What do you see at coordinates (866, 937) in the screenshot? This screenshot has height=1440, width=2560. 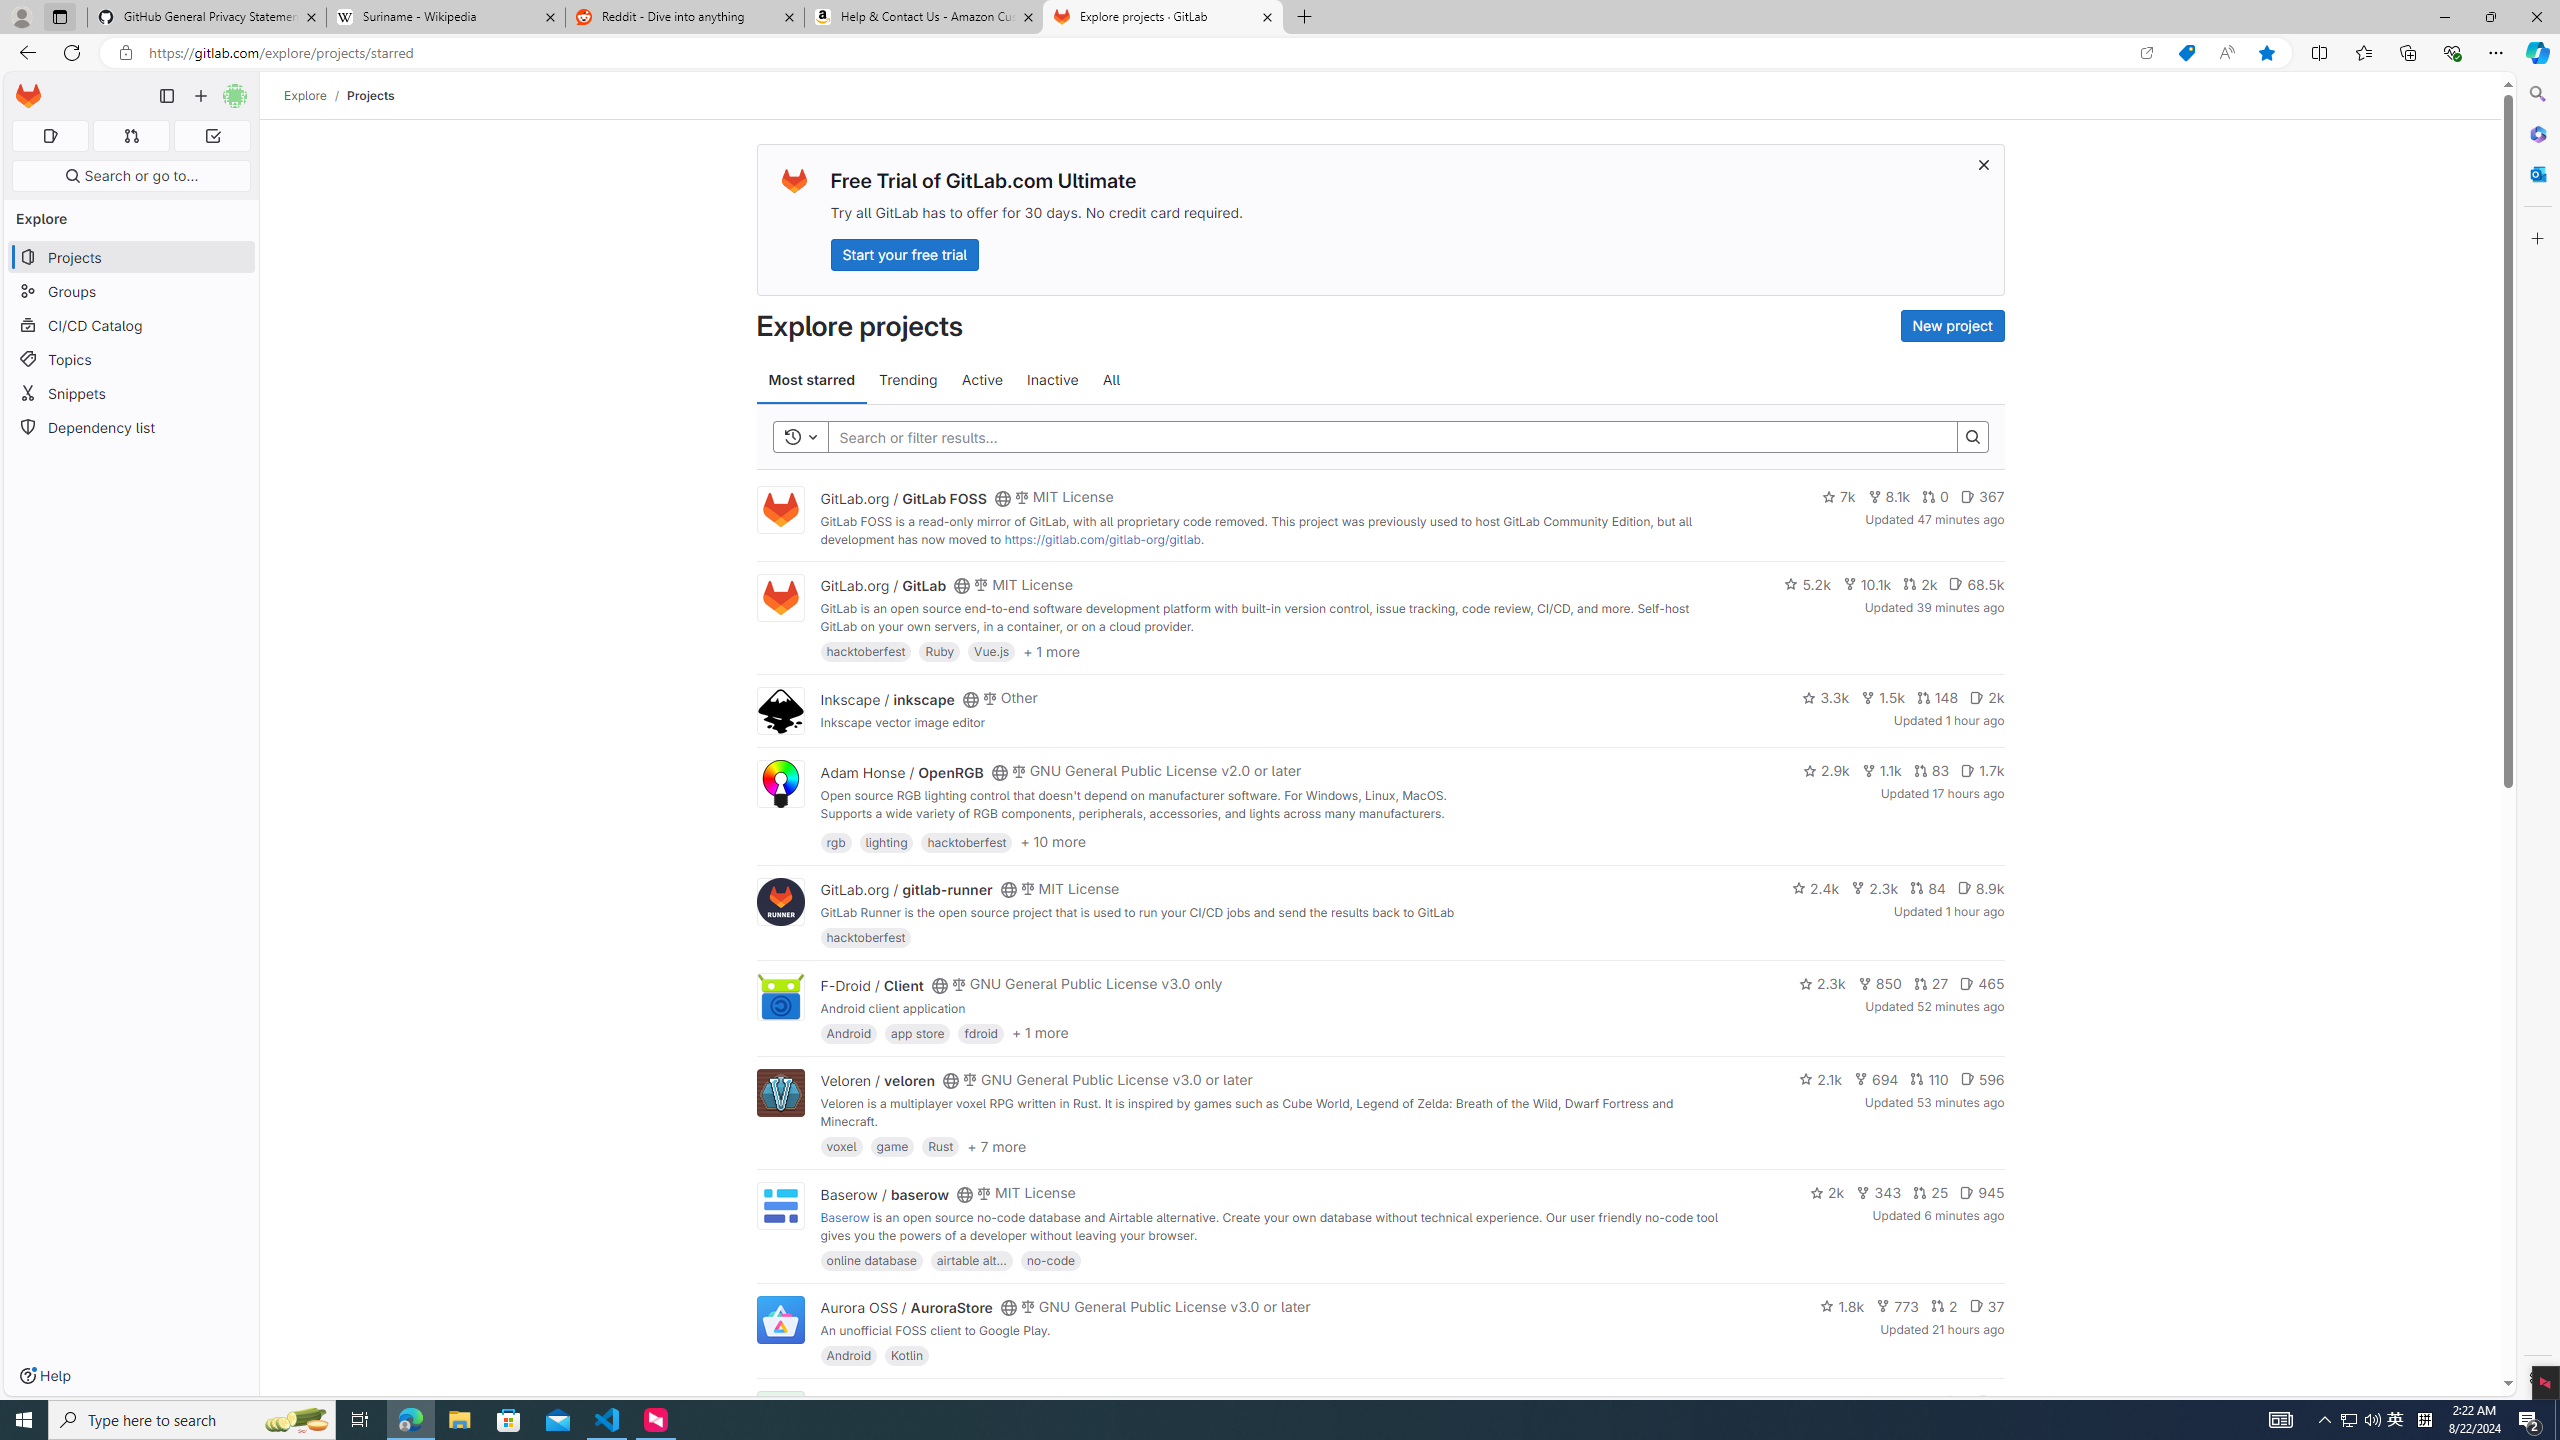 I see `hacktoberfest` at bounding box center [866, 937].